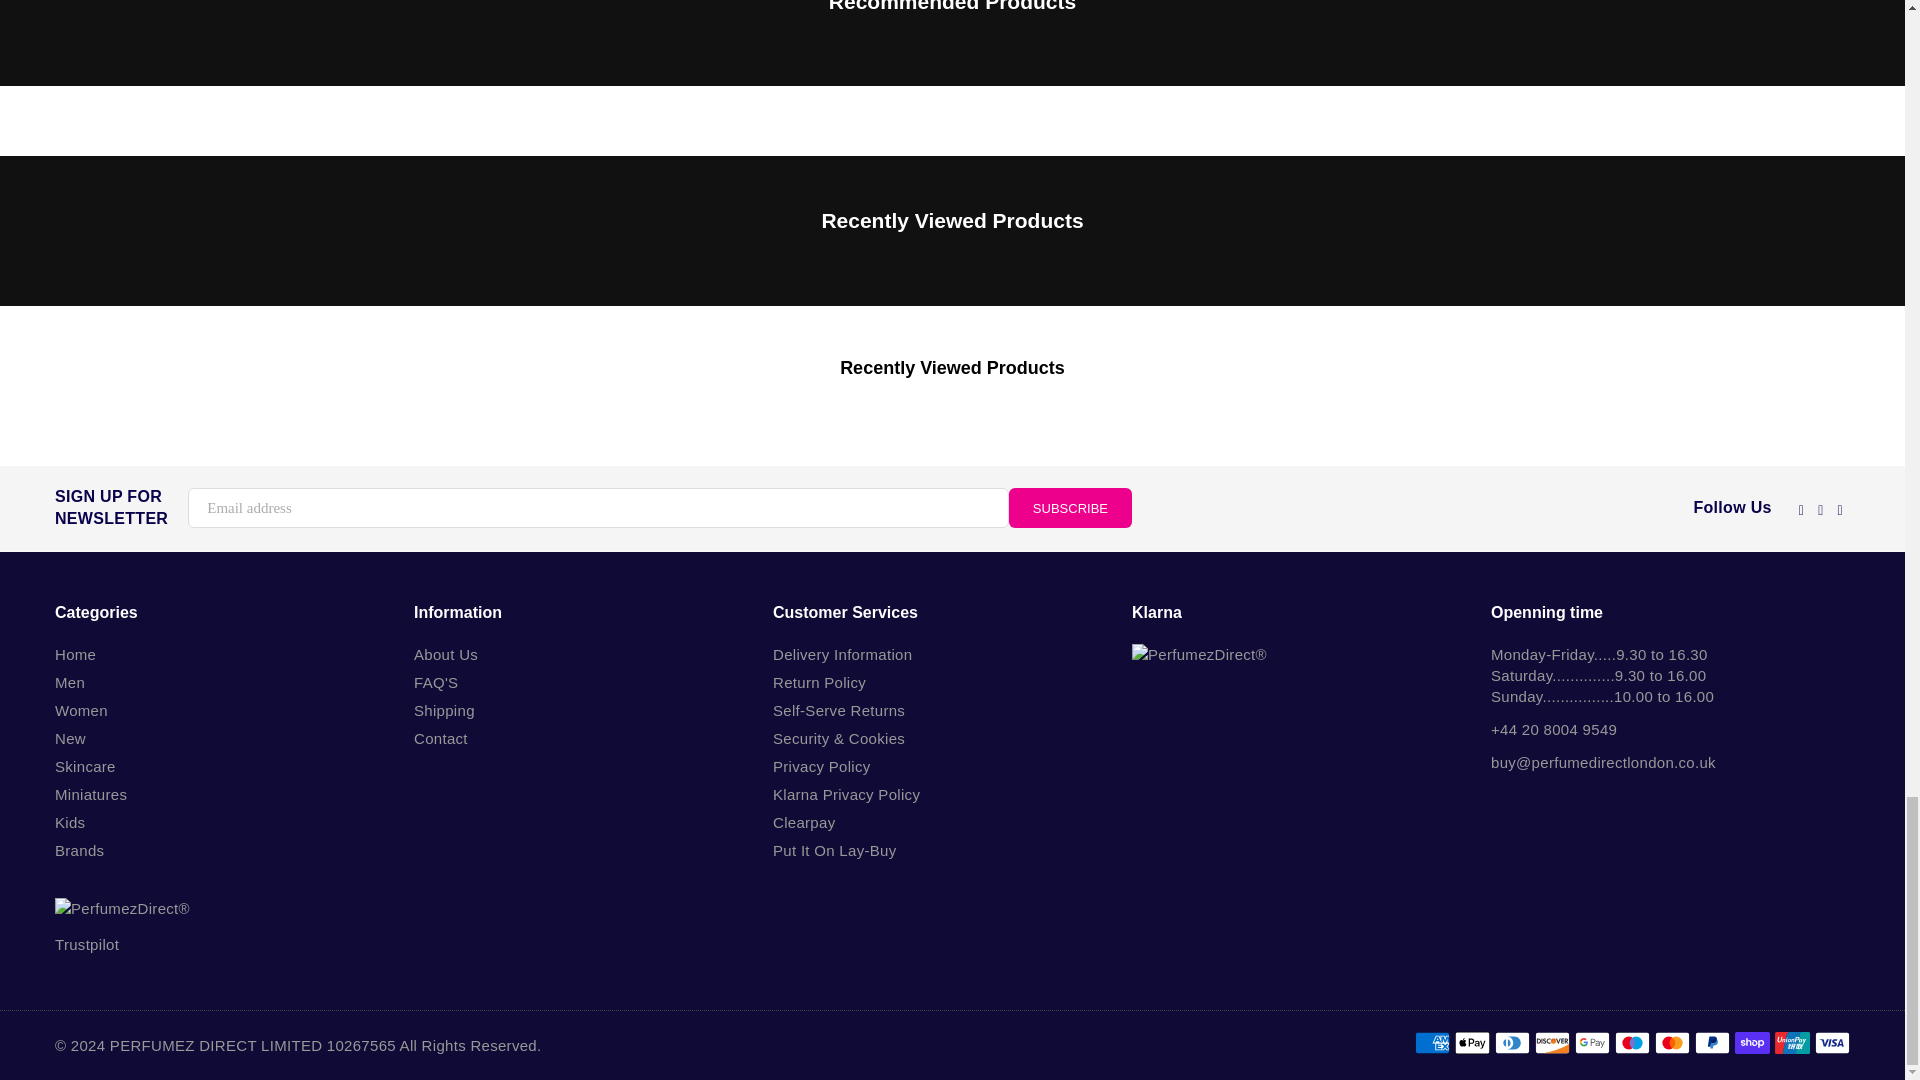  What do you see at coordinates (1792, 1043) in the screenshot?
I see `Union Pay` at bounding box center [1792, 1043].